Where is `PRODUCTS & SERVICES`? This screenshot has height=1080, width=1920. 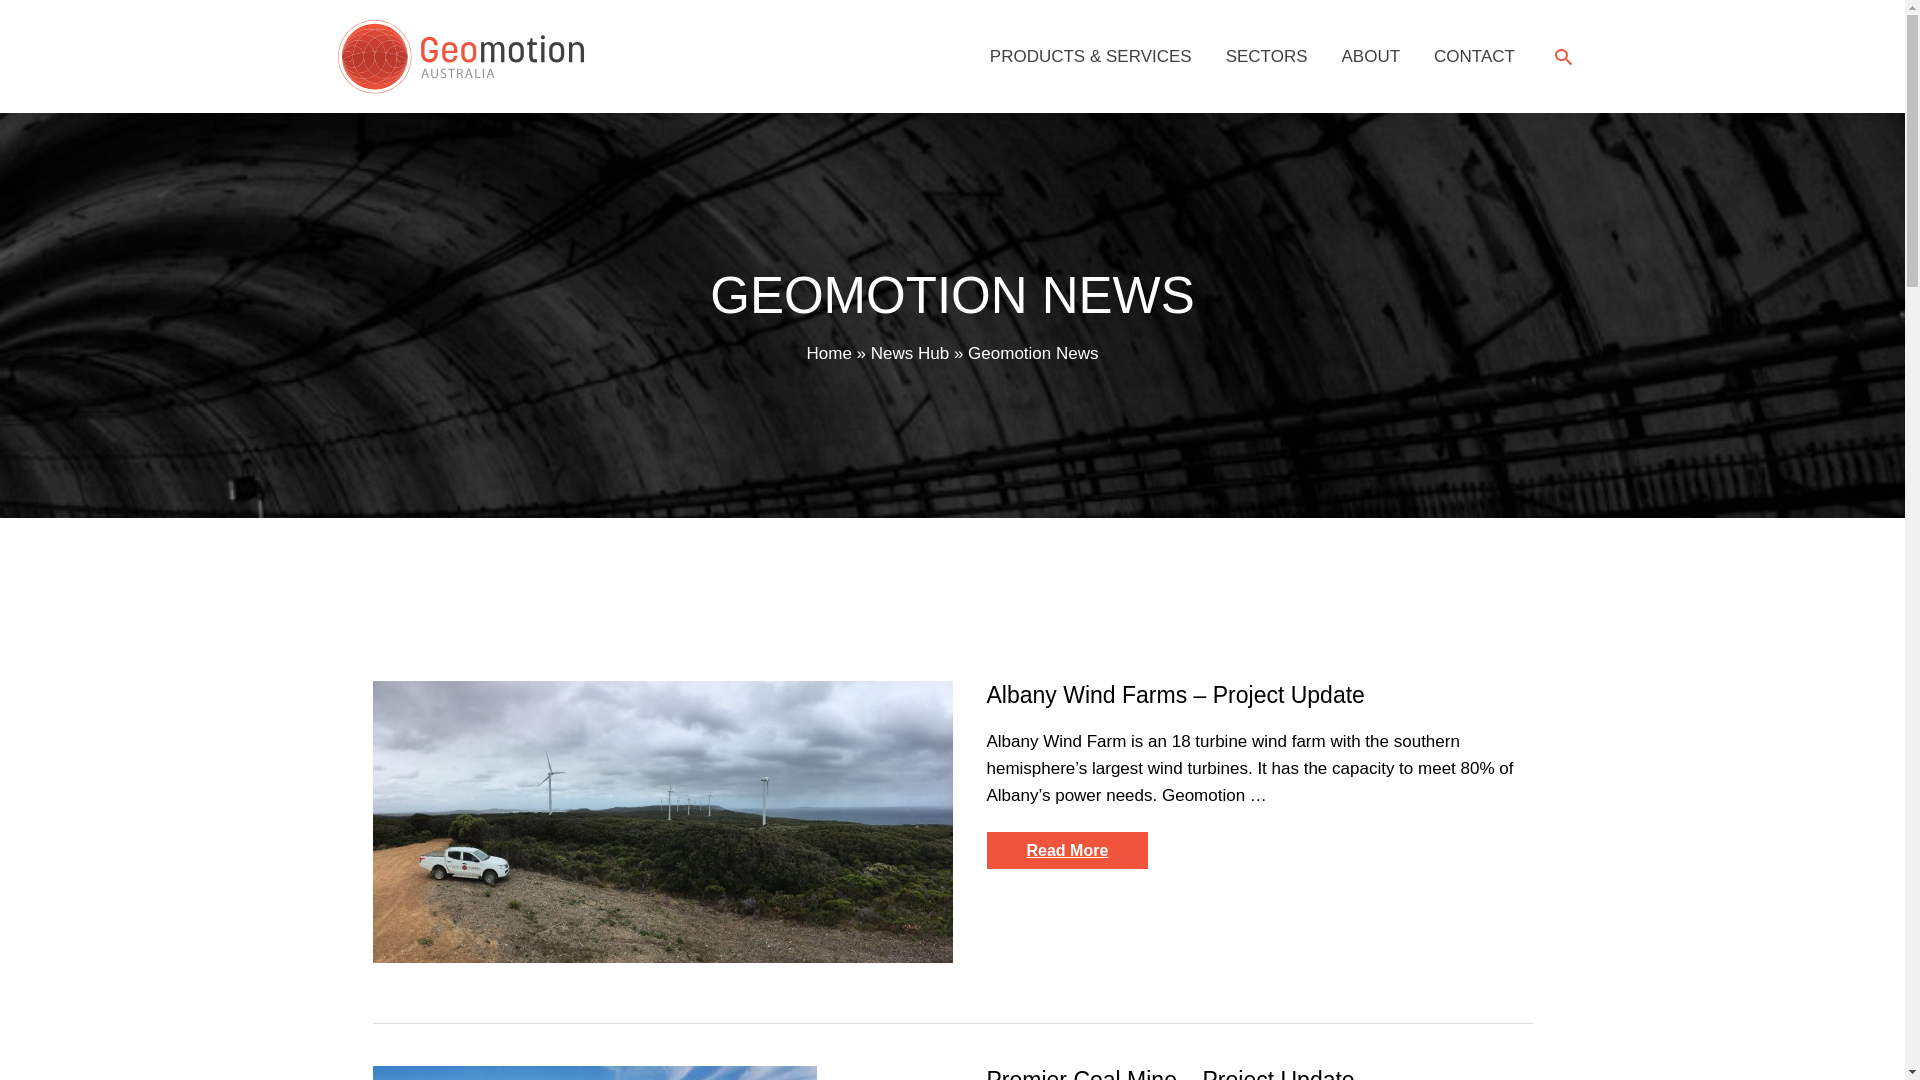 PRODUCTS & SERVICES is located at coordinates (1090, 57).